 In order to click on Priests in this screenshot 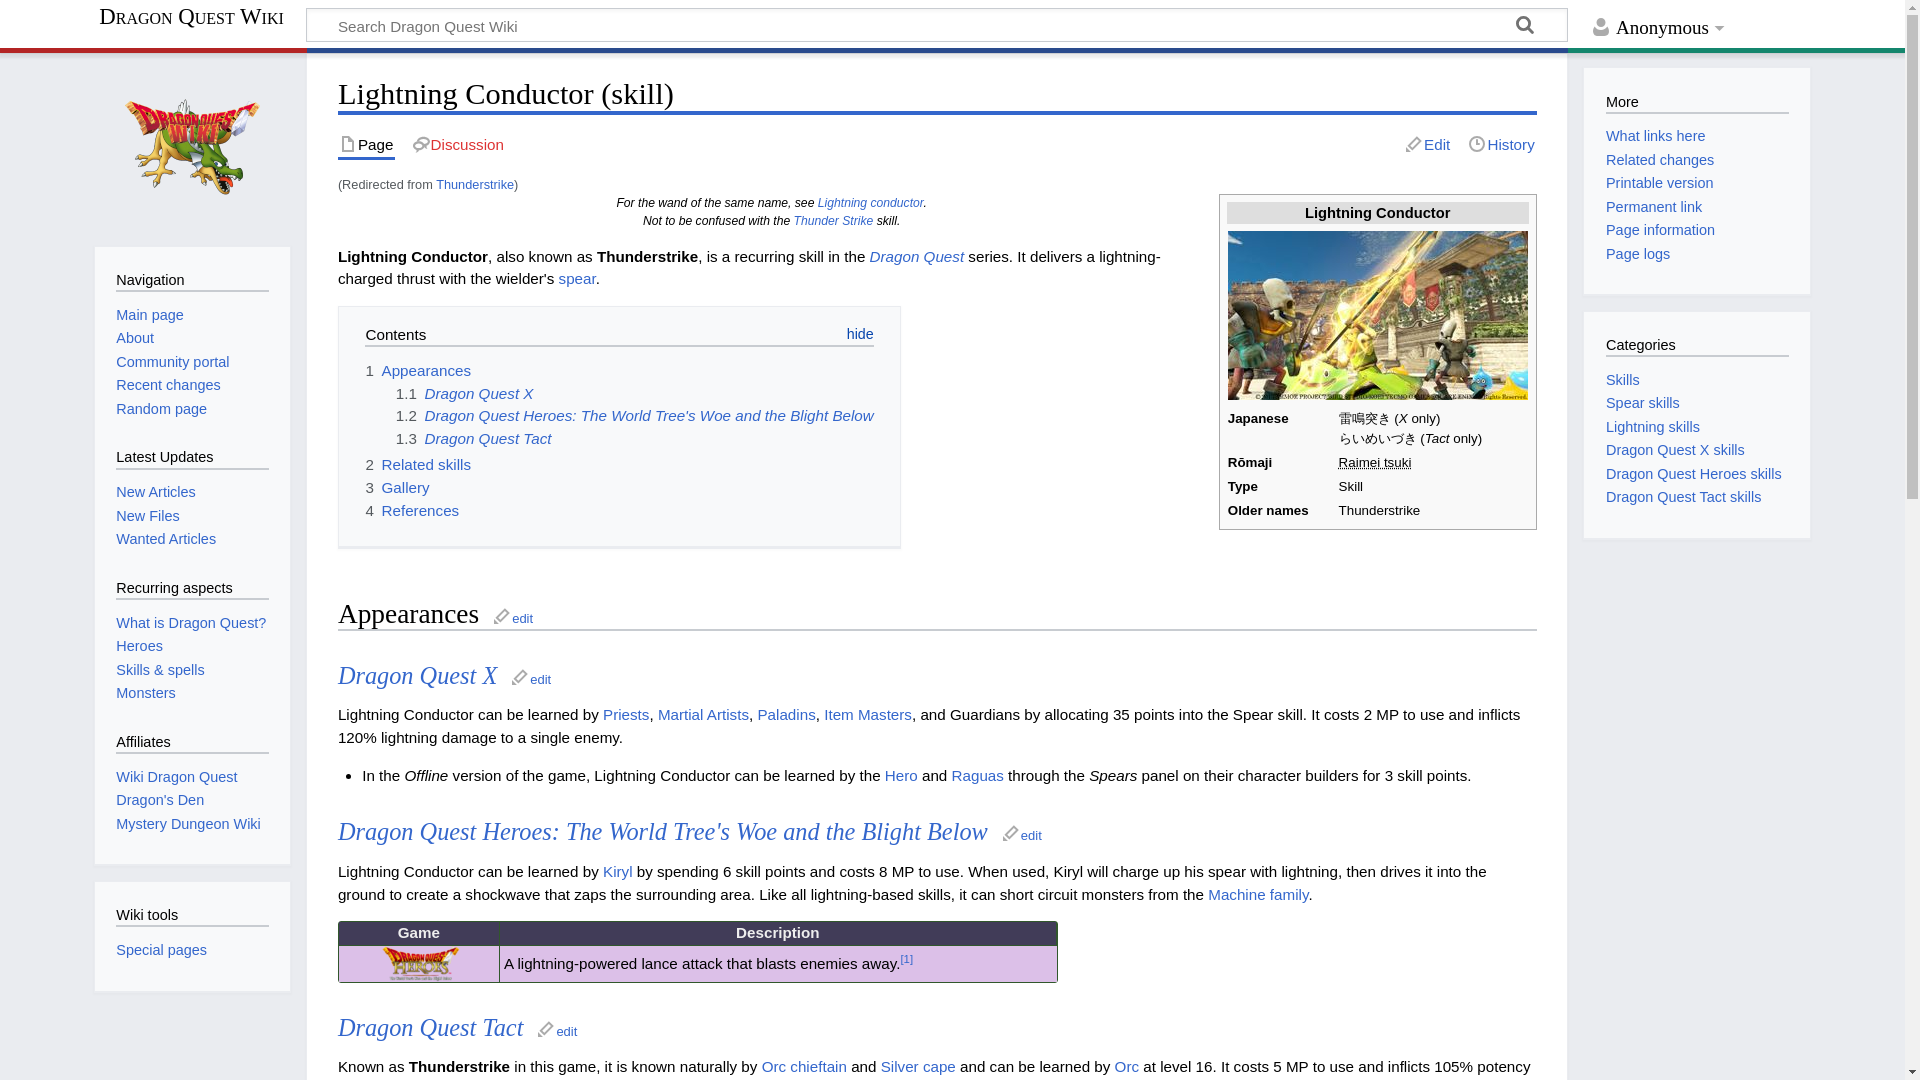, I will do `click(625, 714)`.